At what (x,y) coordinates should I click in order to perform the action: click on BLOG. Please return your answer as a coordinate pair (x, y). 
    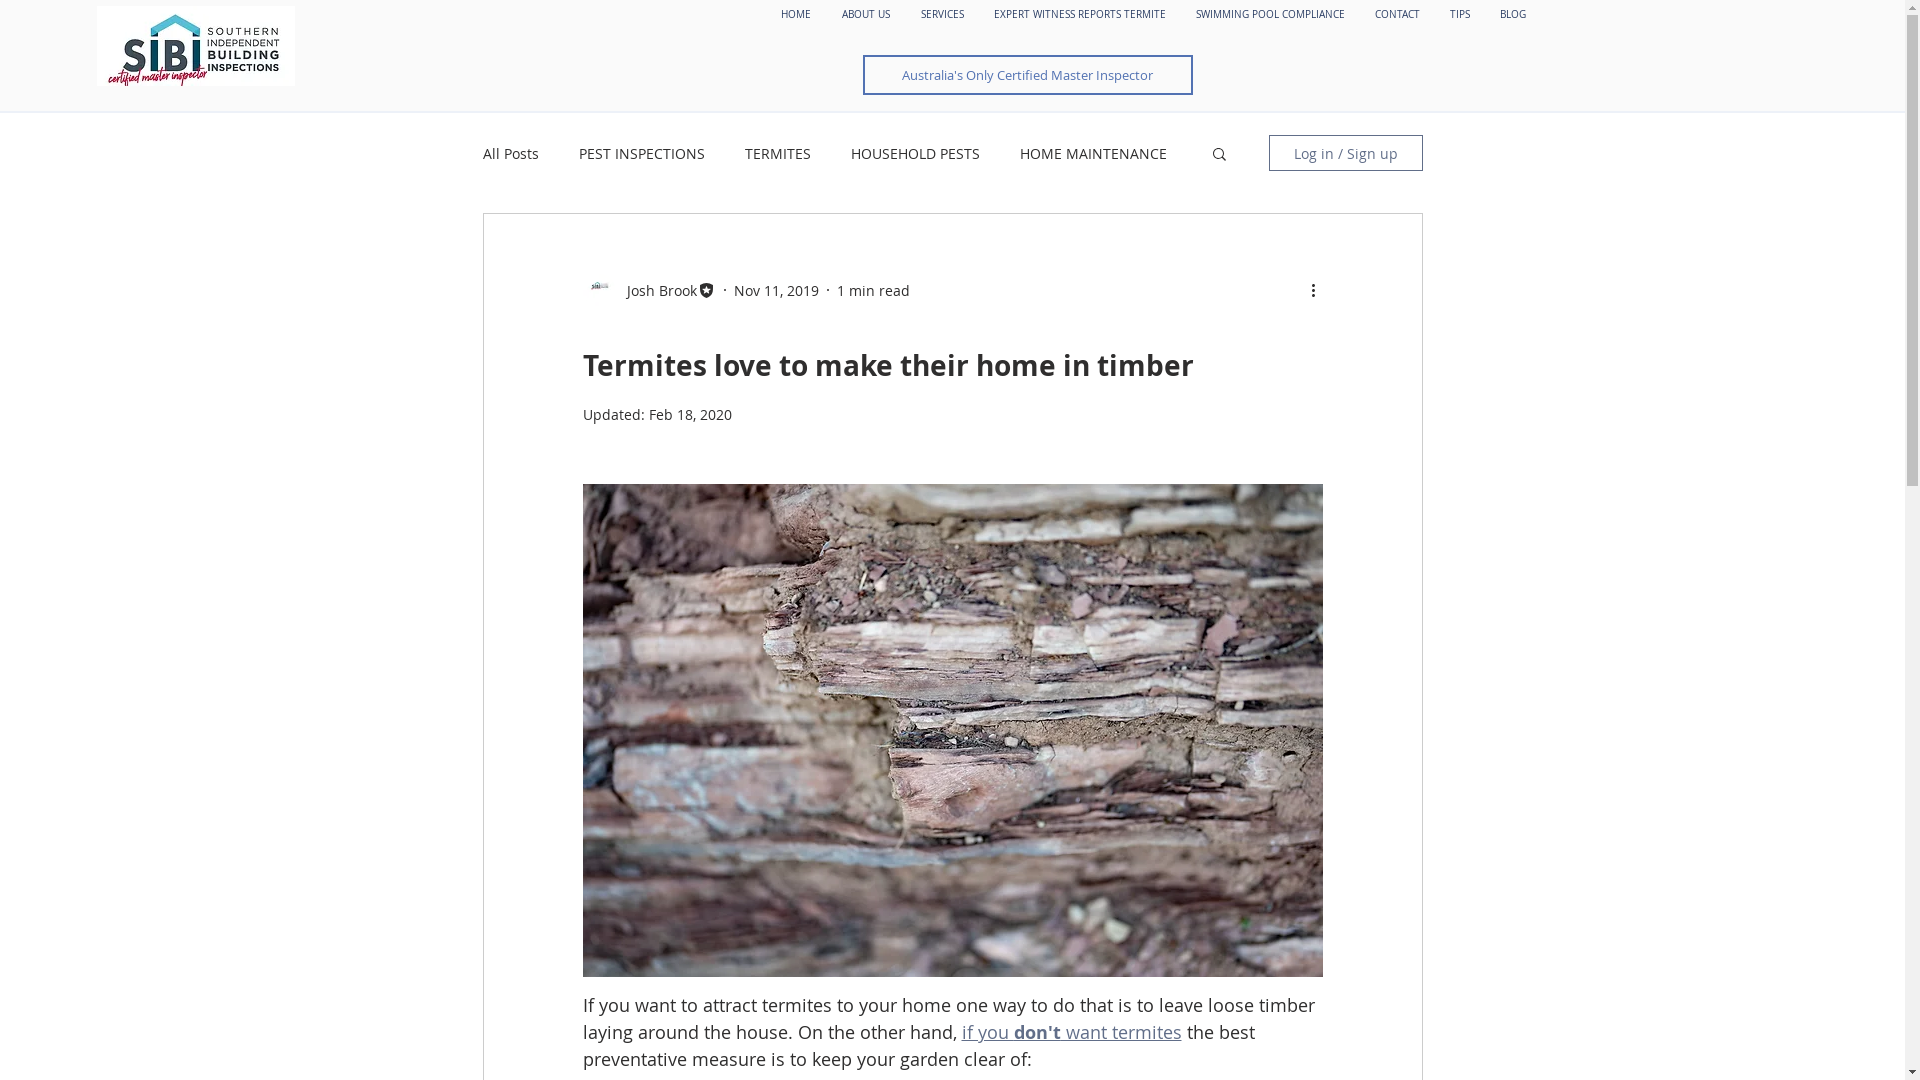
    Looking at the image, I should click on (1513, 15).